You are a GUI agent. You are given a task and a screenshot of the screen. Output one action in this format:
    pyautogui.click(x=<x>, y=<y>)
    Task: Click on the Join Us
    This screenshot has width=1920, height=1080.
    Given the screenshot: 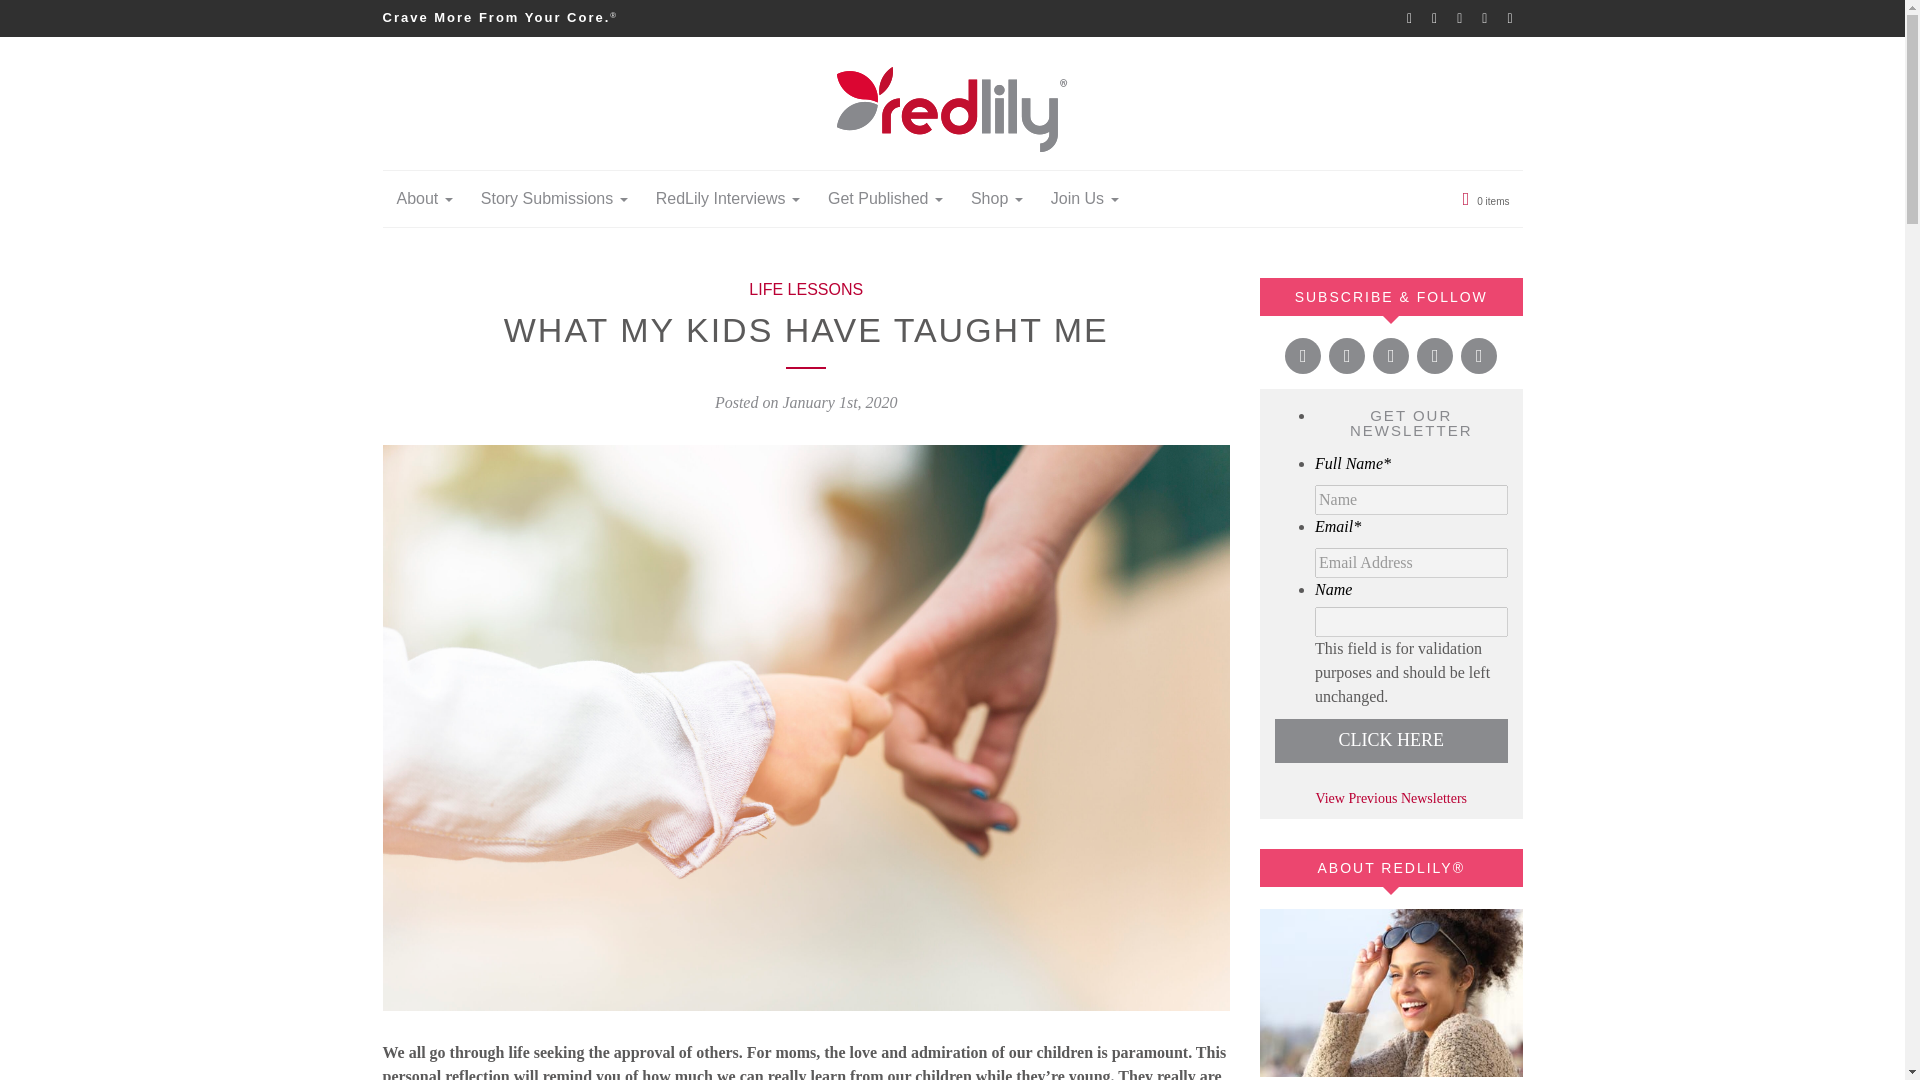 What is the action you would take?
    pyautogui.click(x=1084, y=198)
    